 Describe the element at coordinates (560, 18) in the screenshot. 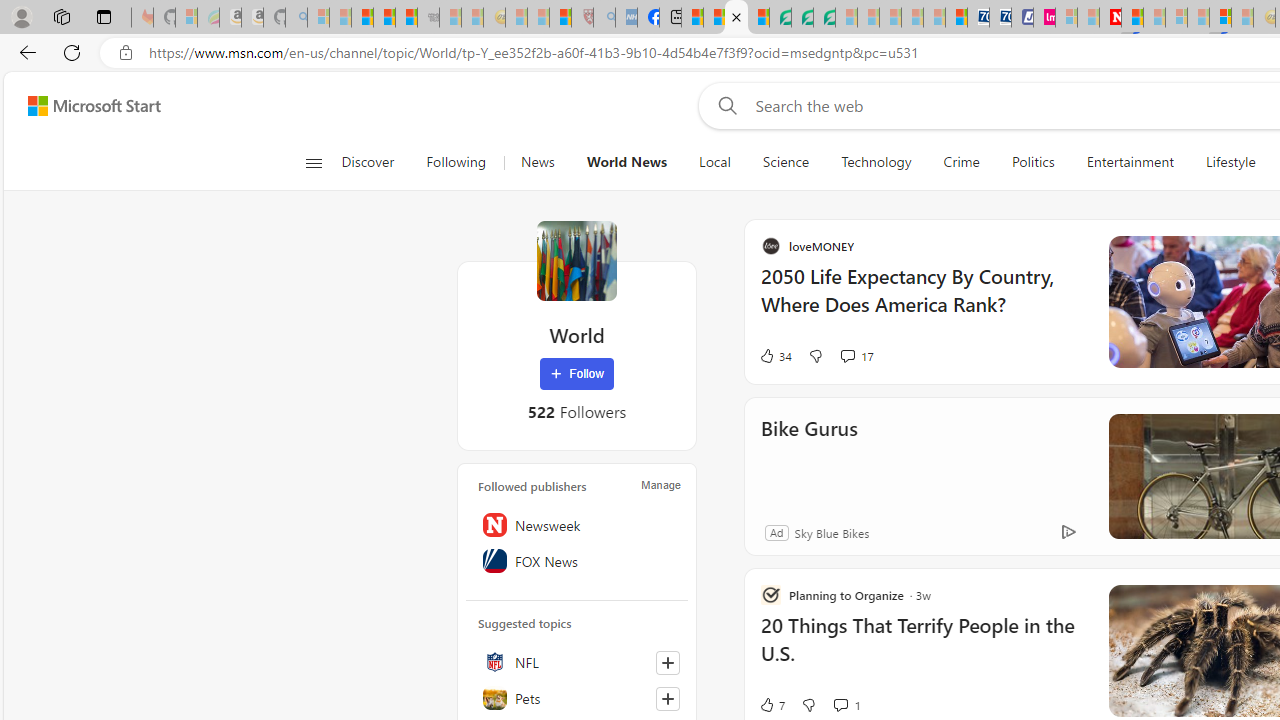

I see `Local - MSN` at that location.